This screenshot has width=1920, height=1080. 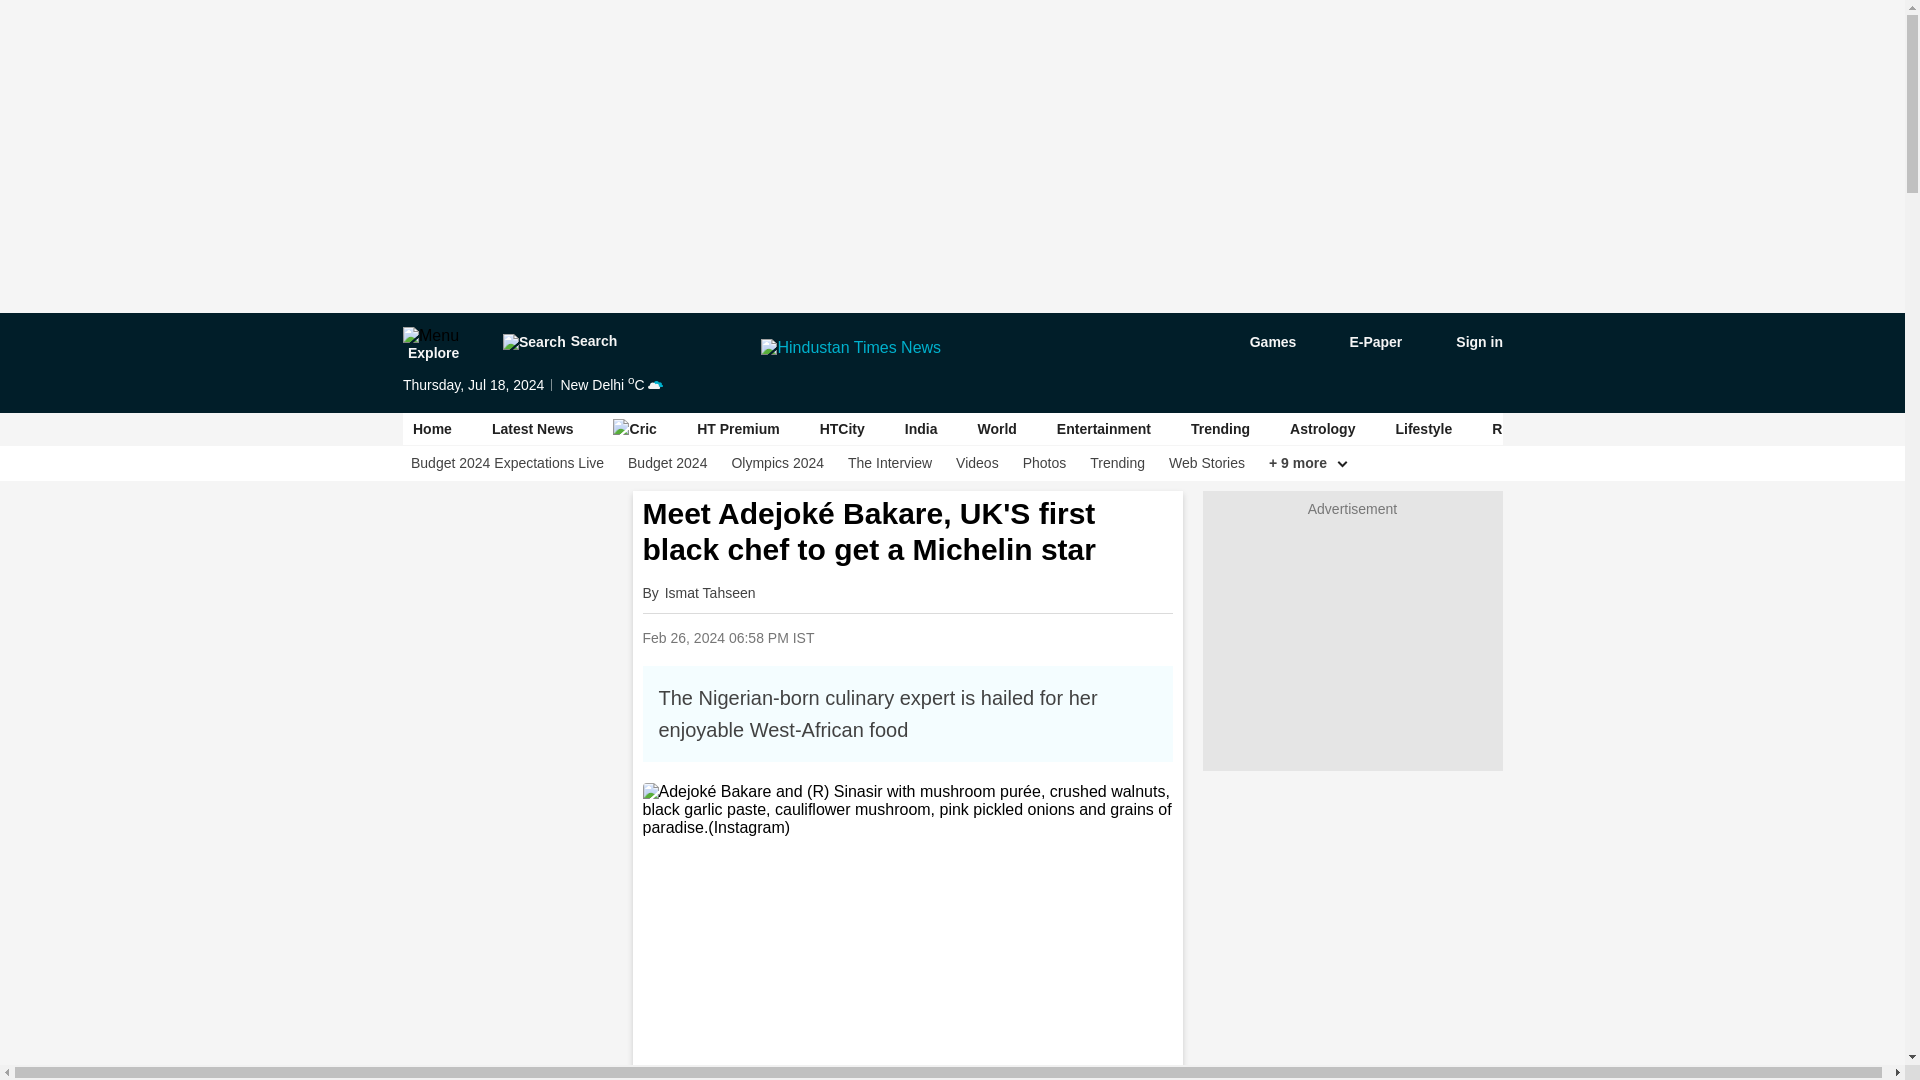 I want to click on Astrology, so click(x=1322, y=429).